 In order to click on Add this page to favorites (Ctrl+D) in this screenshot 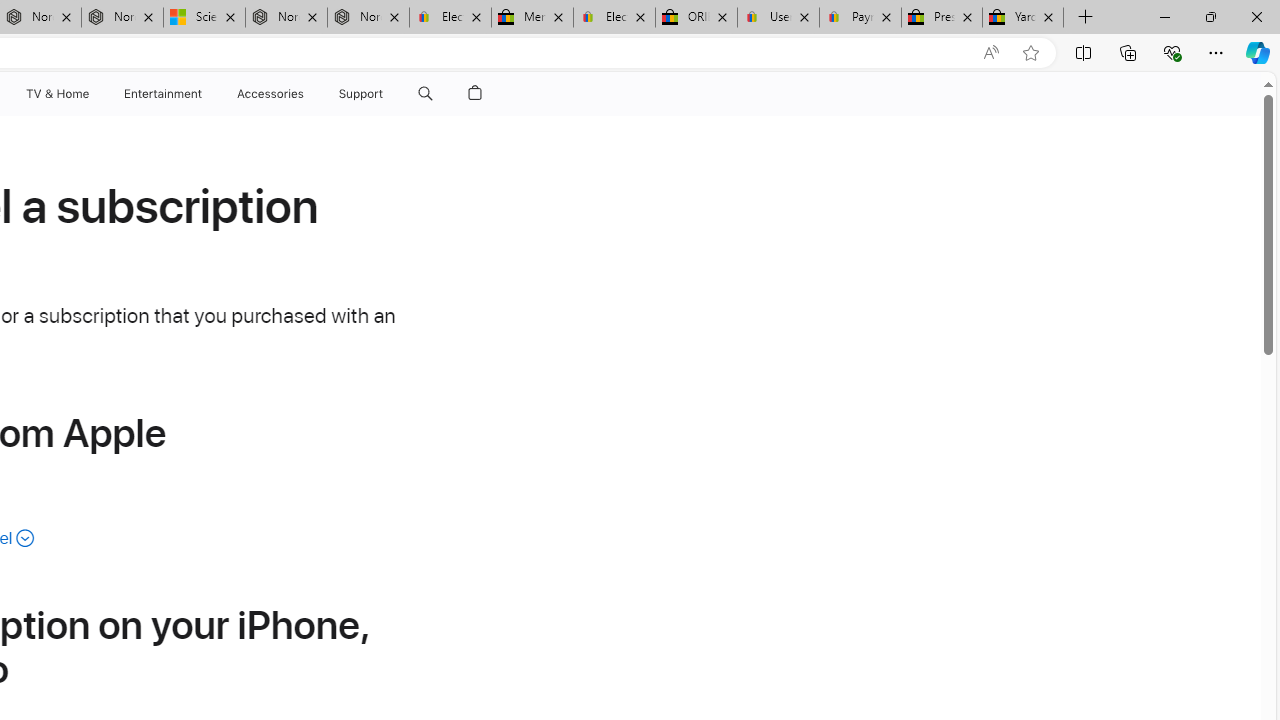, I will do `click(1030, 53)`.